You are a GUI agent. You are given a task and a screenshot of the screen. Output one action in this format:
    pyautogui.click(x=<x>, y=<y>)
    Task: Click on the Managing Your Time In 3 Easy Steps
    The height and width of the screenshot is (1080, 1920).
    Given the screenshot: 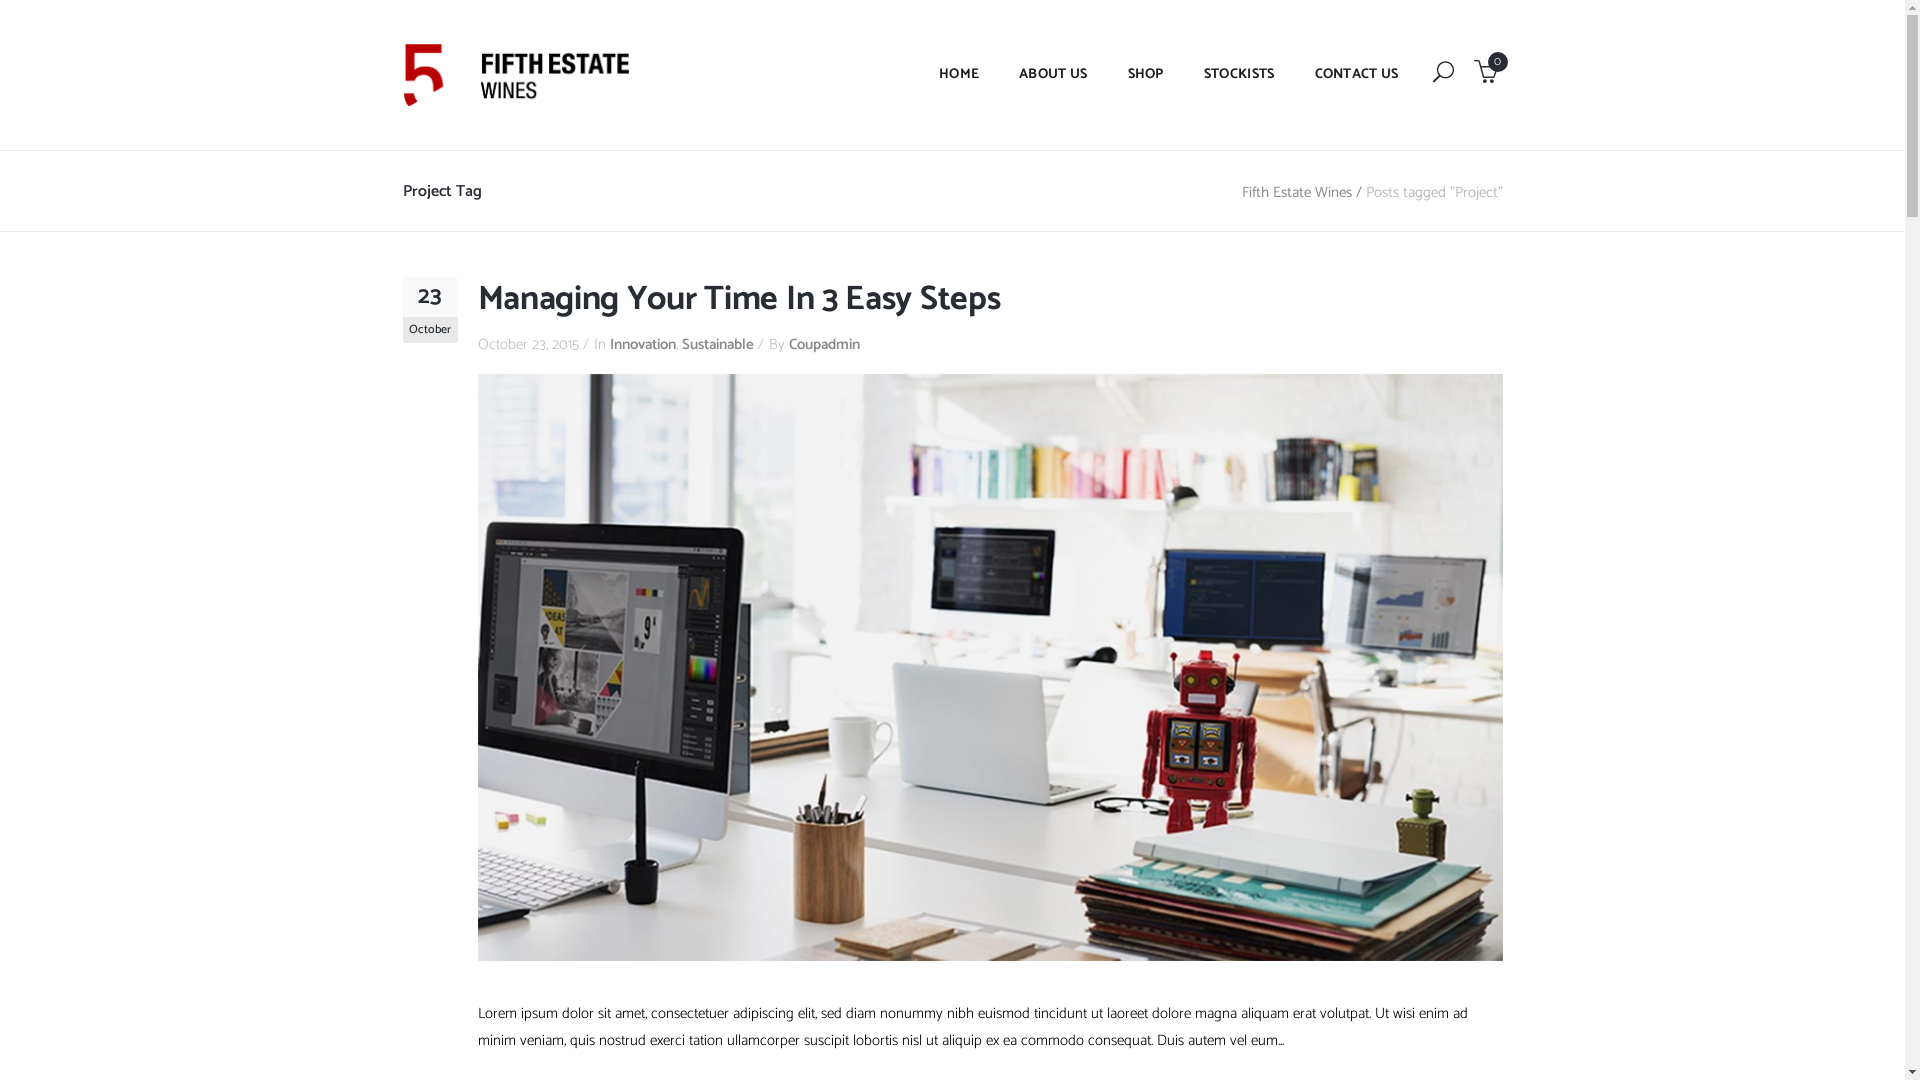 What is the action you would take?
    pyautogui.click(x=740, y=300)
    